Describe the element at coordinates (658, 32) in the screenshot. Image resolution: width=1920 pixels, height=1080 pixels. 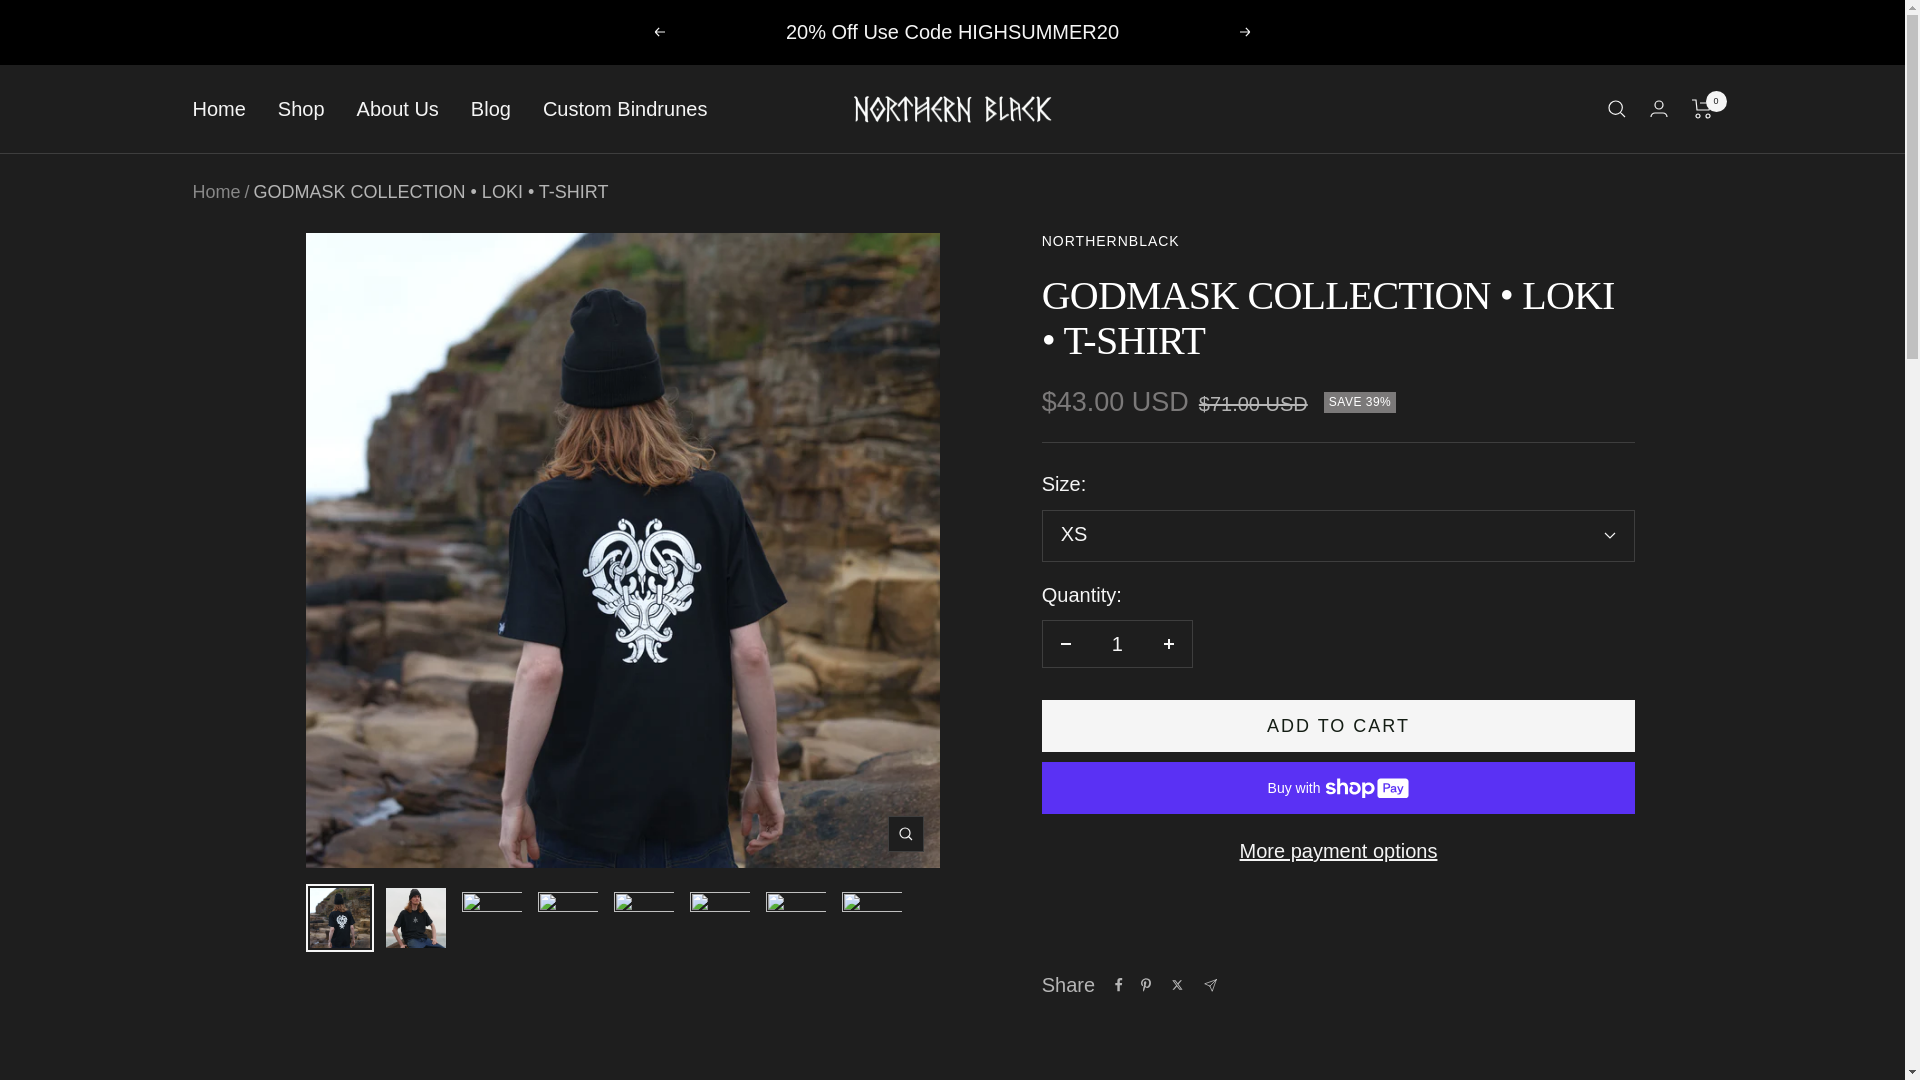
I see `Previous` at that location.